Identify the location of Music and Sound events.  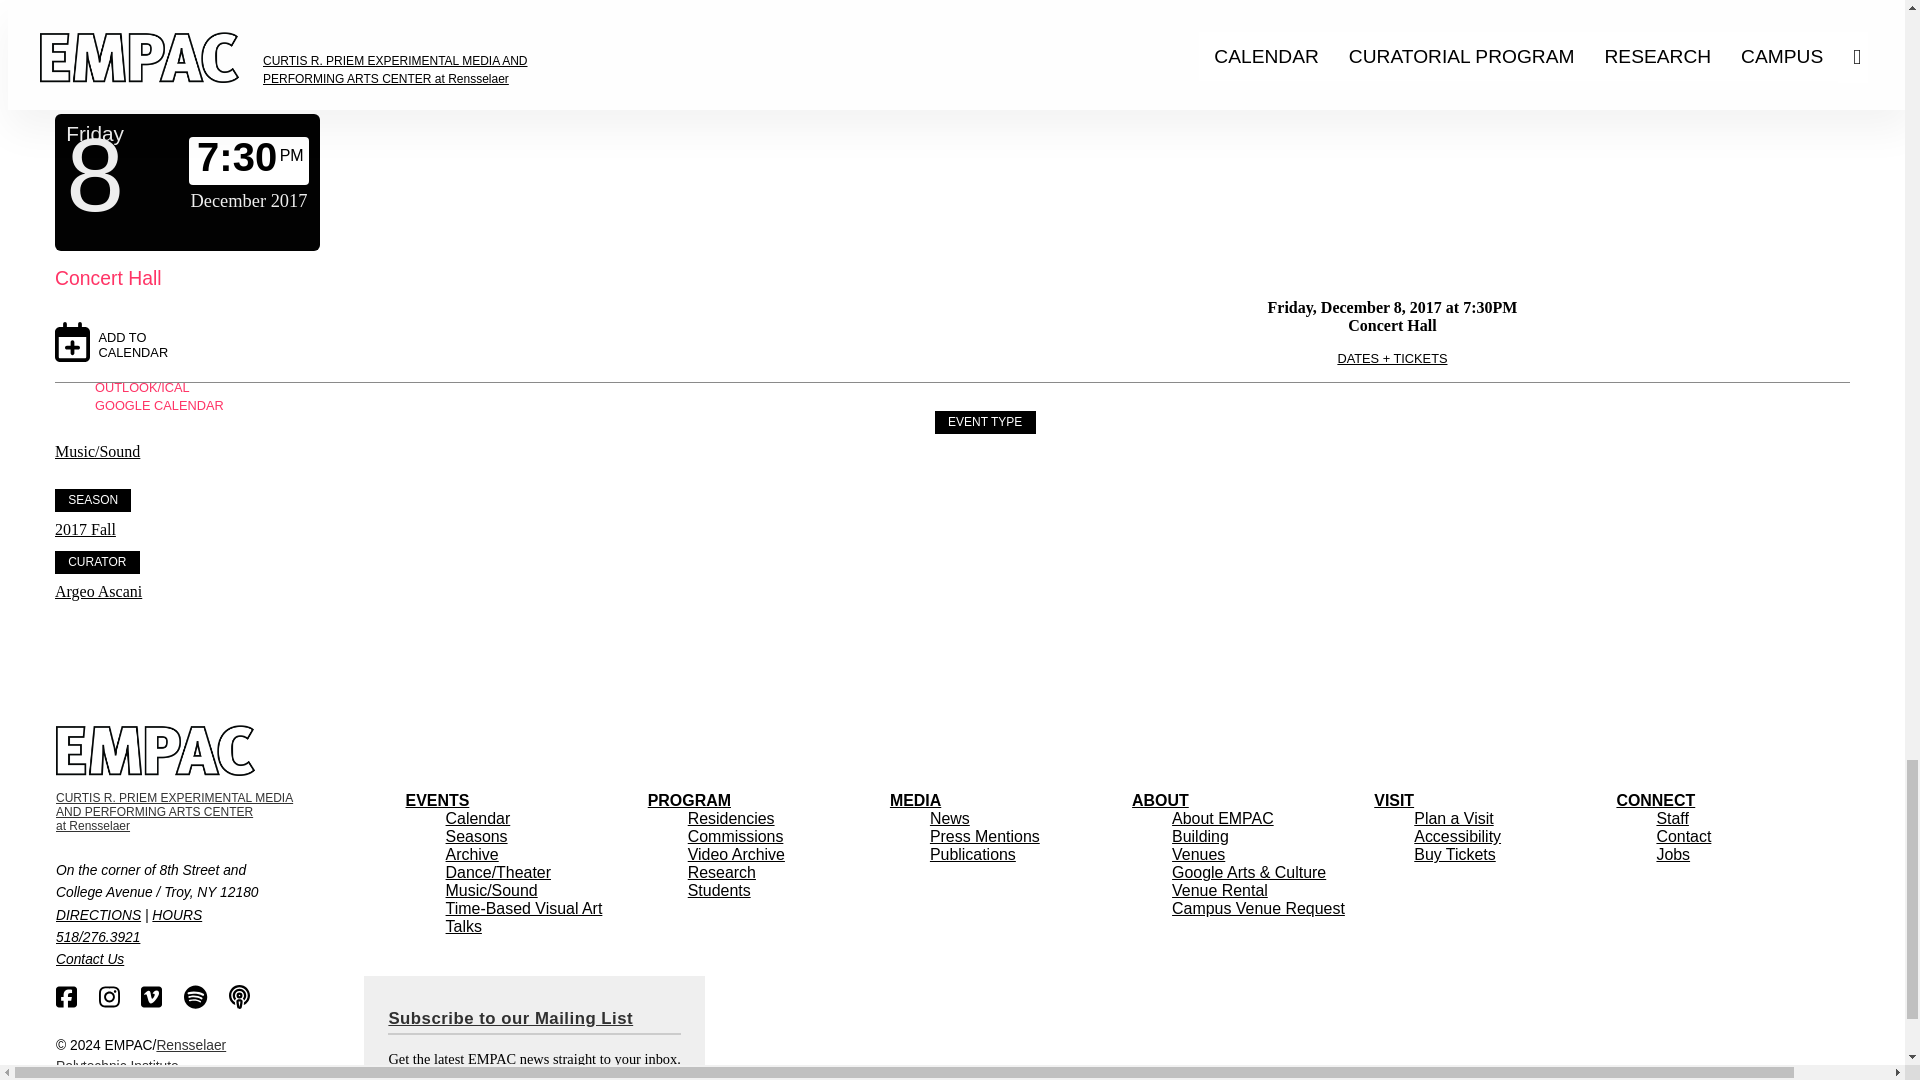
(491, 890).